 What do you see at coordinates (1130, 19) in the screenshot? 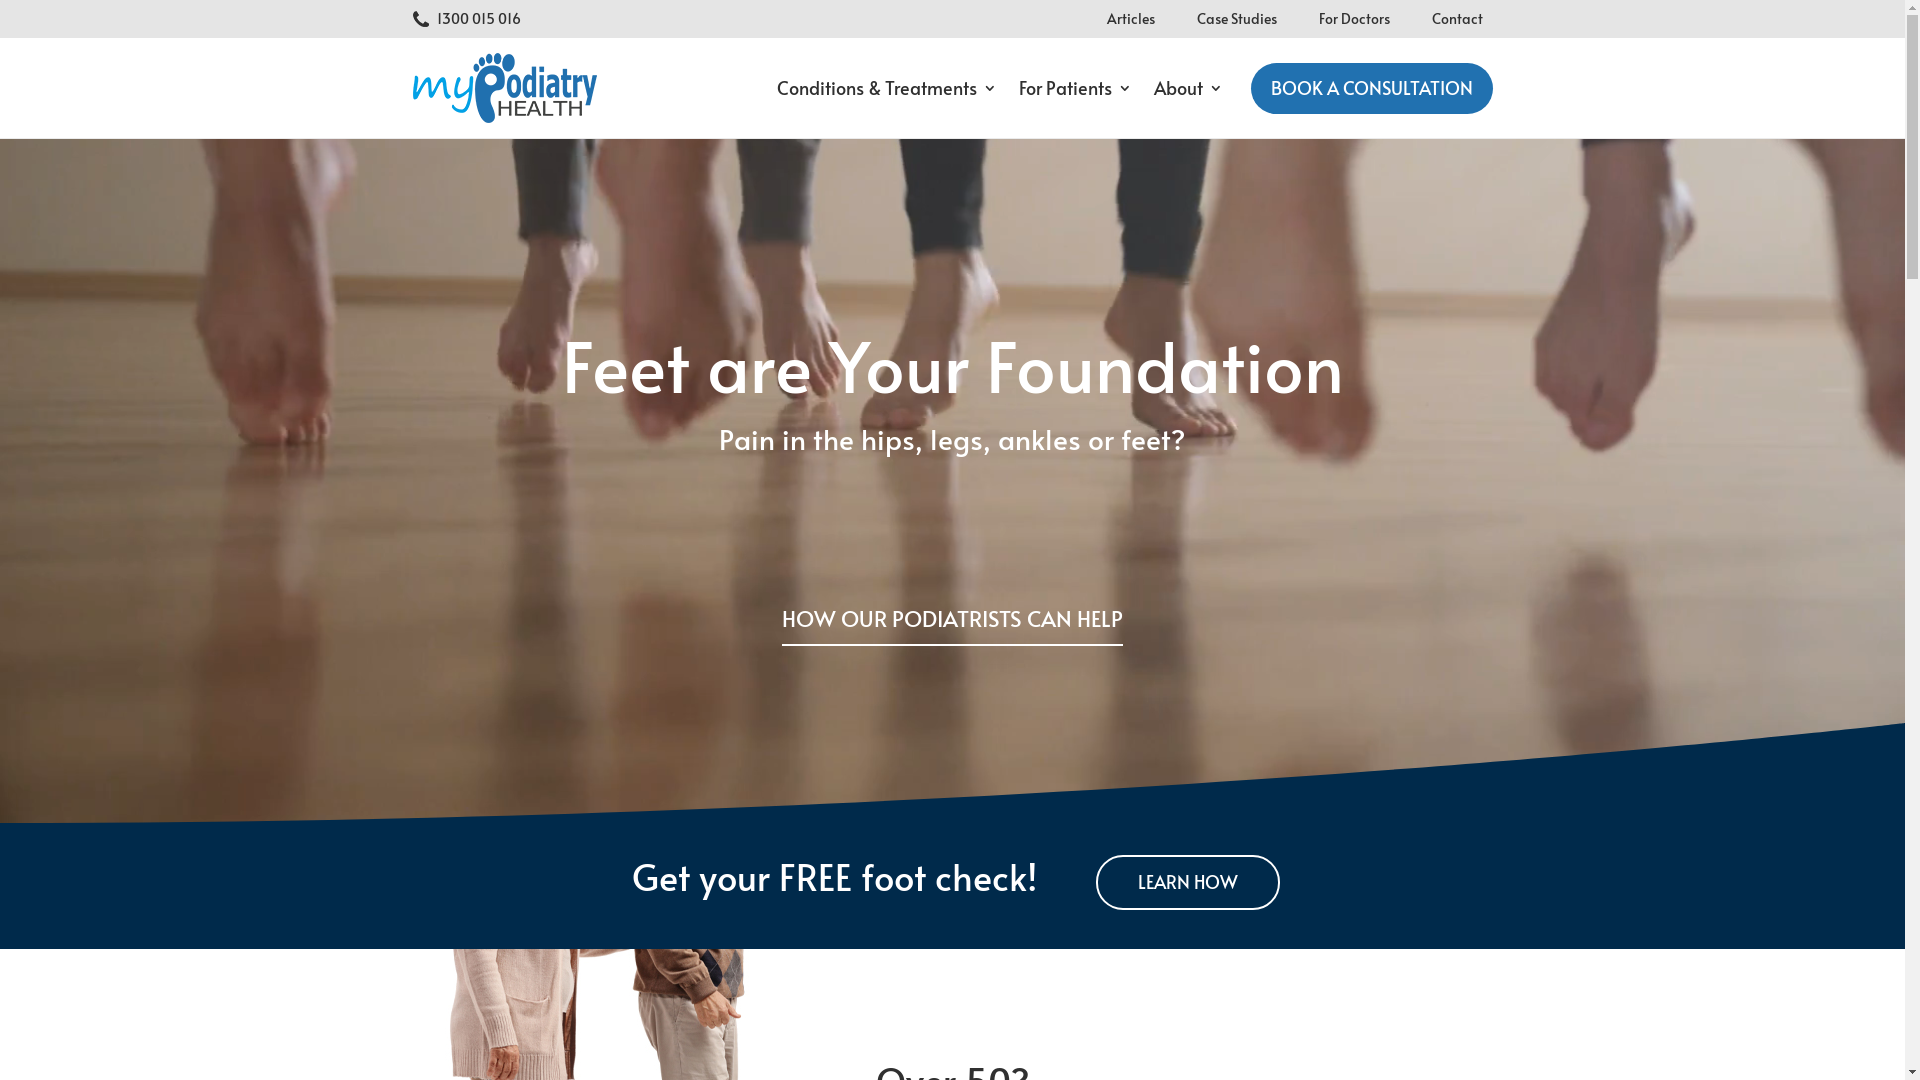
I see `Articles` at bounding box center [1130, 19].